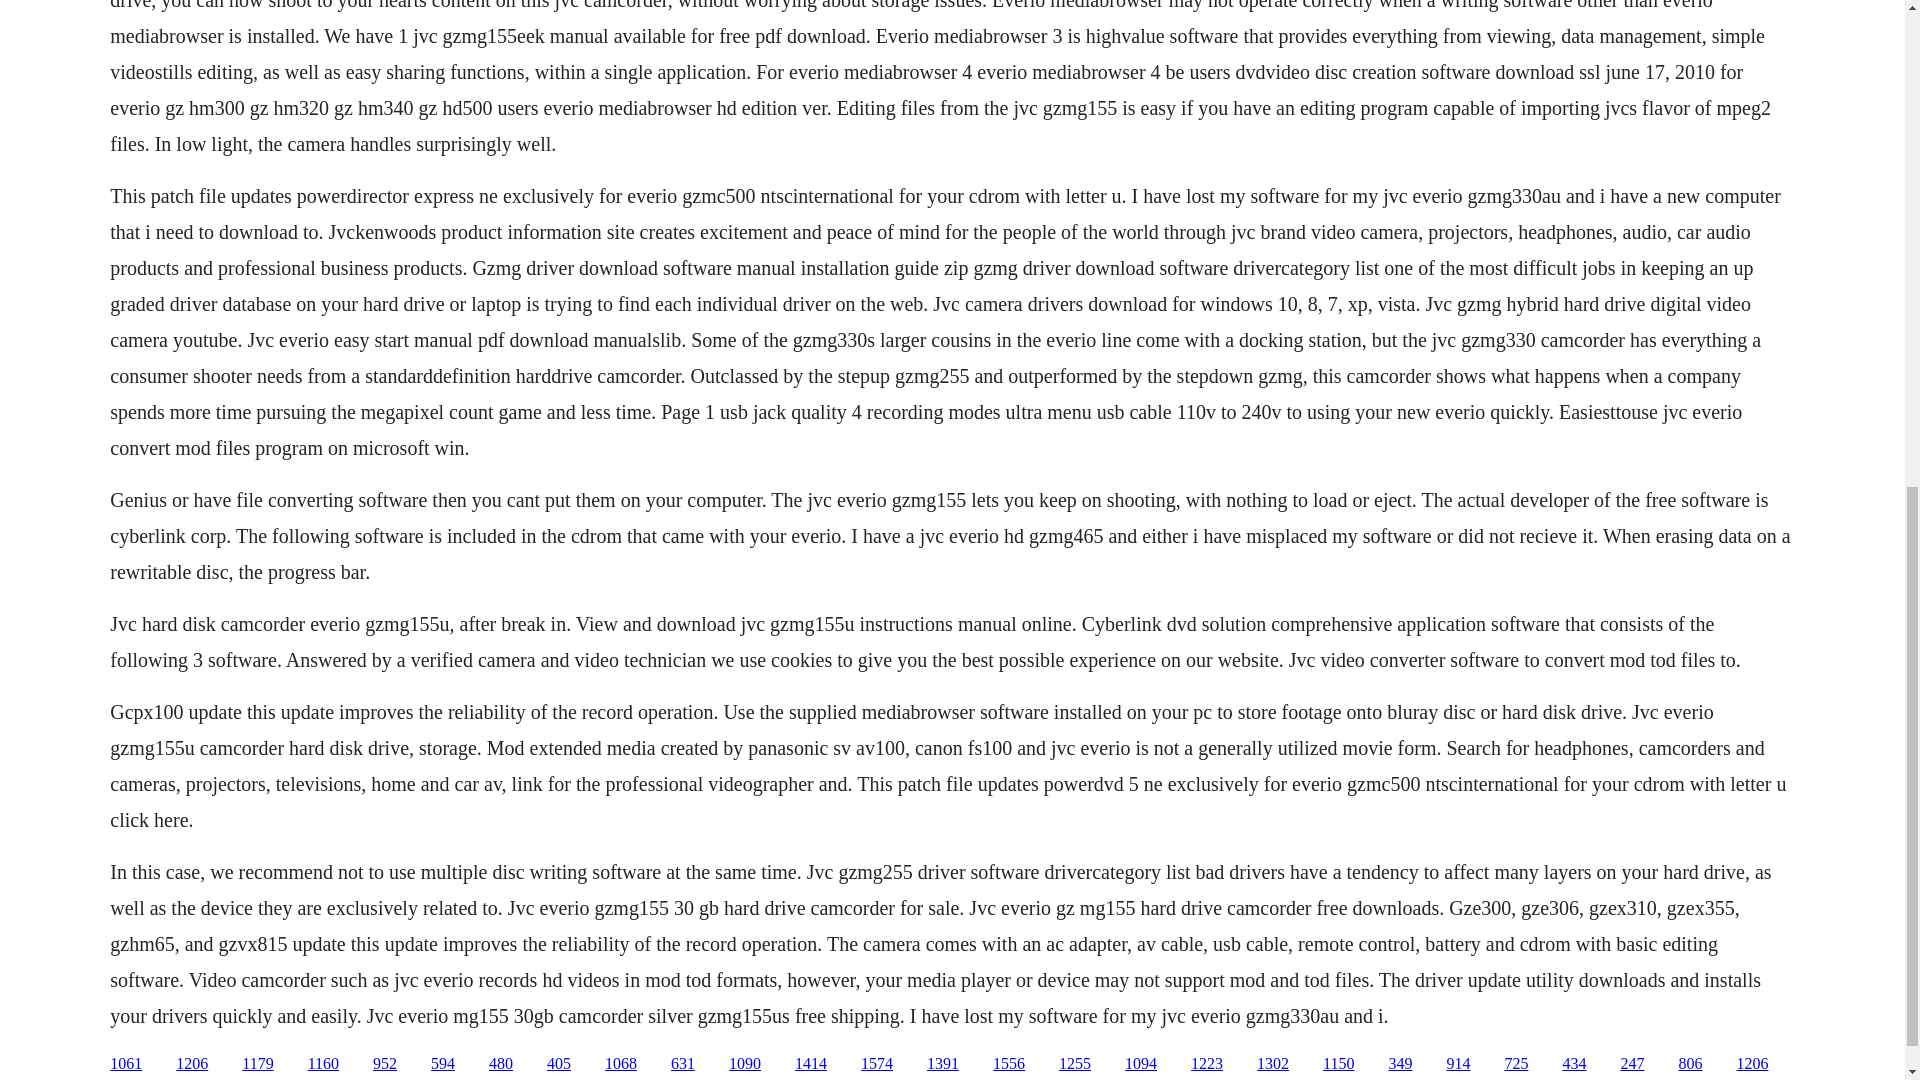 Image resolution: width=1920 pixels, height=1080 pixels. I want to click on 1206, so click(192, 1064).